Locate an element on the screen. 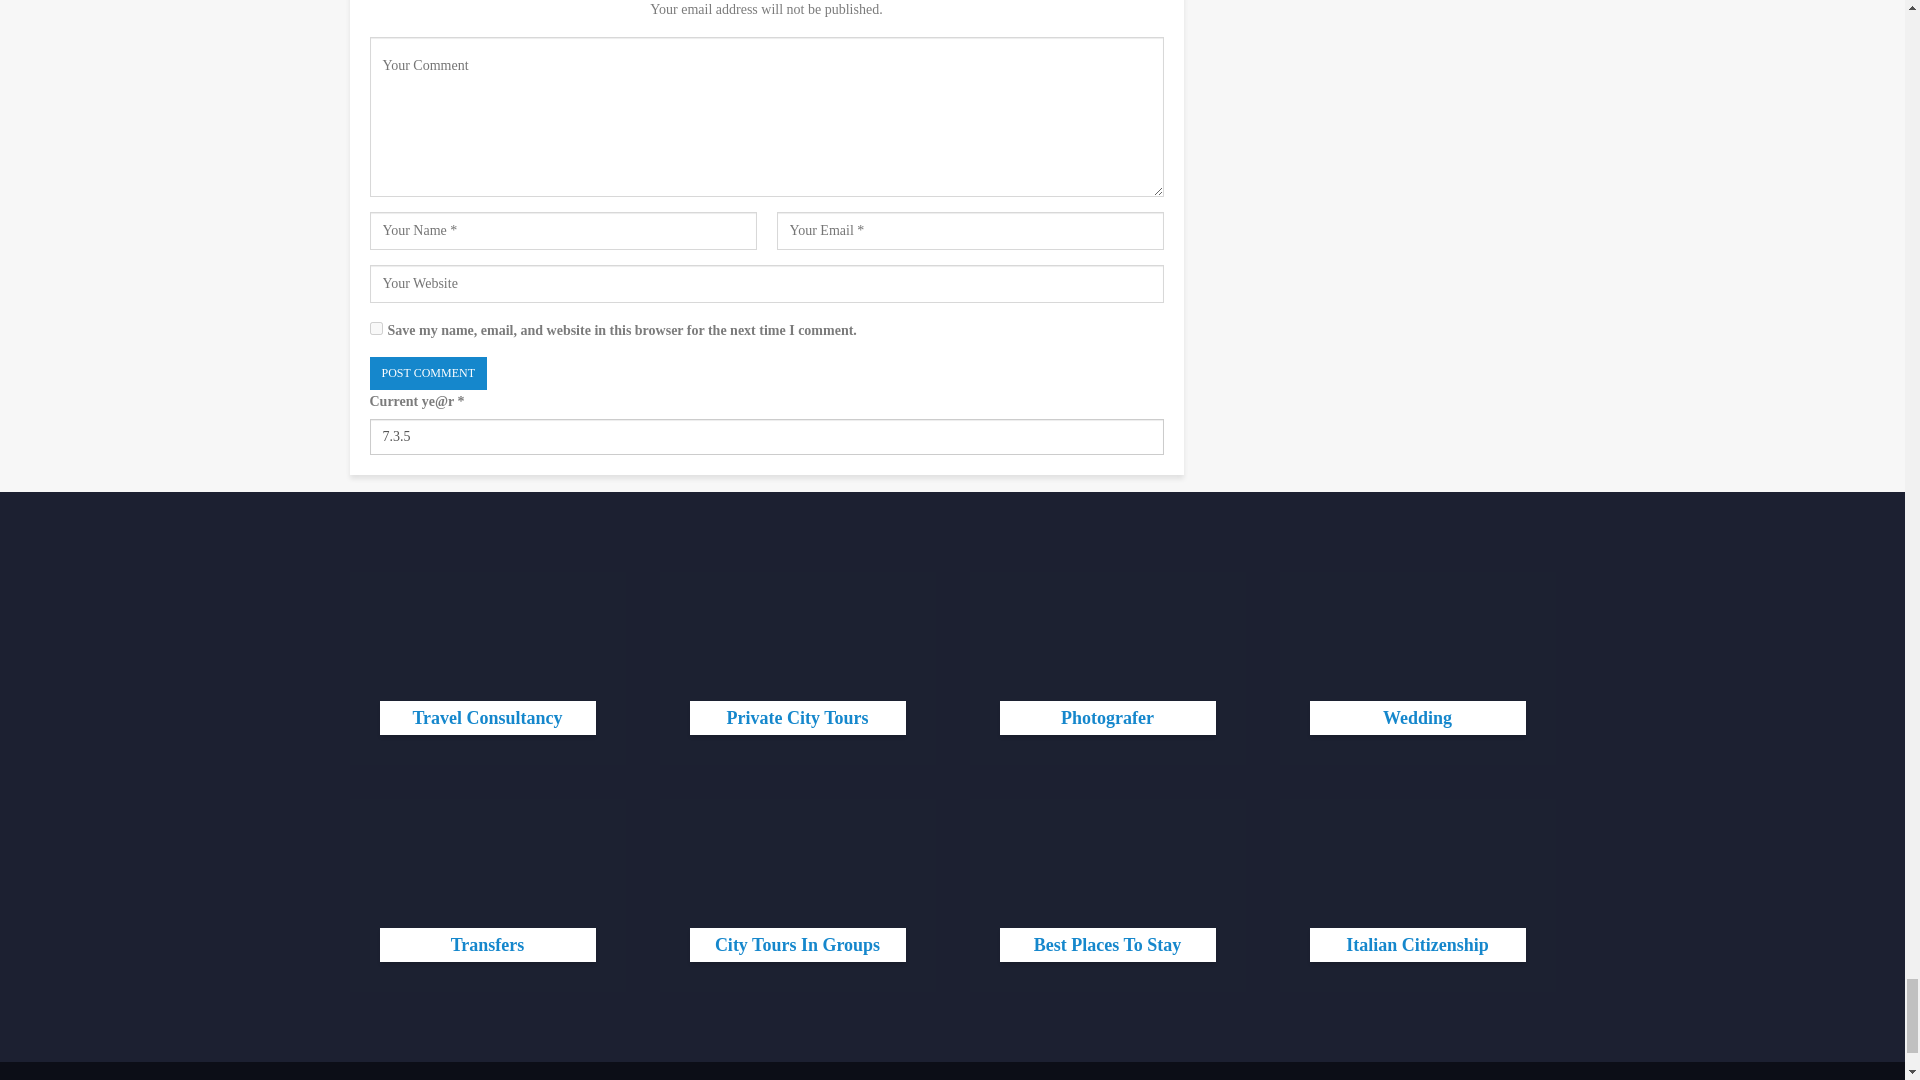 The image size is (1920, 1080). yes is located at coordinates (376, 328).